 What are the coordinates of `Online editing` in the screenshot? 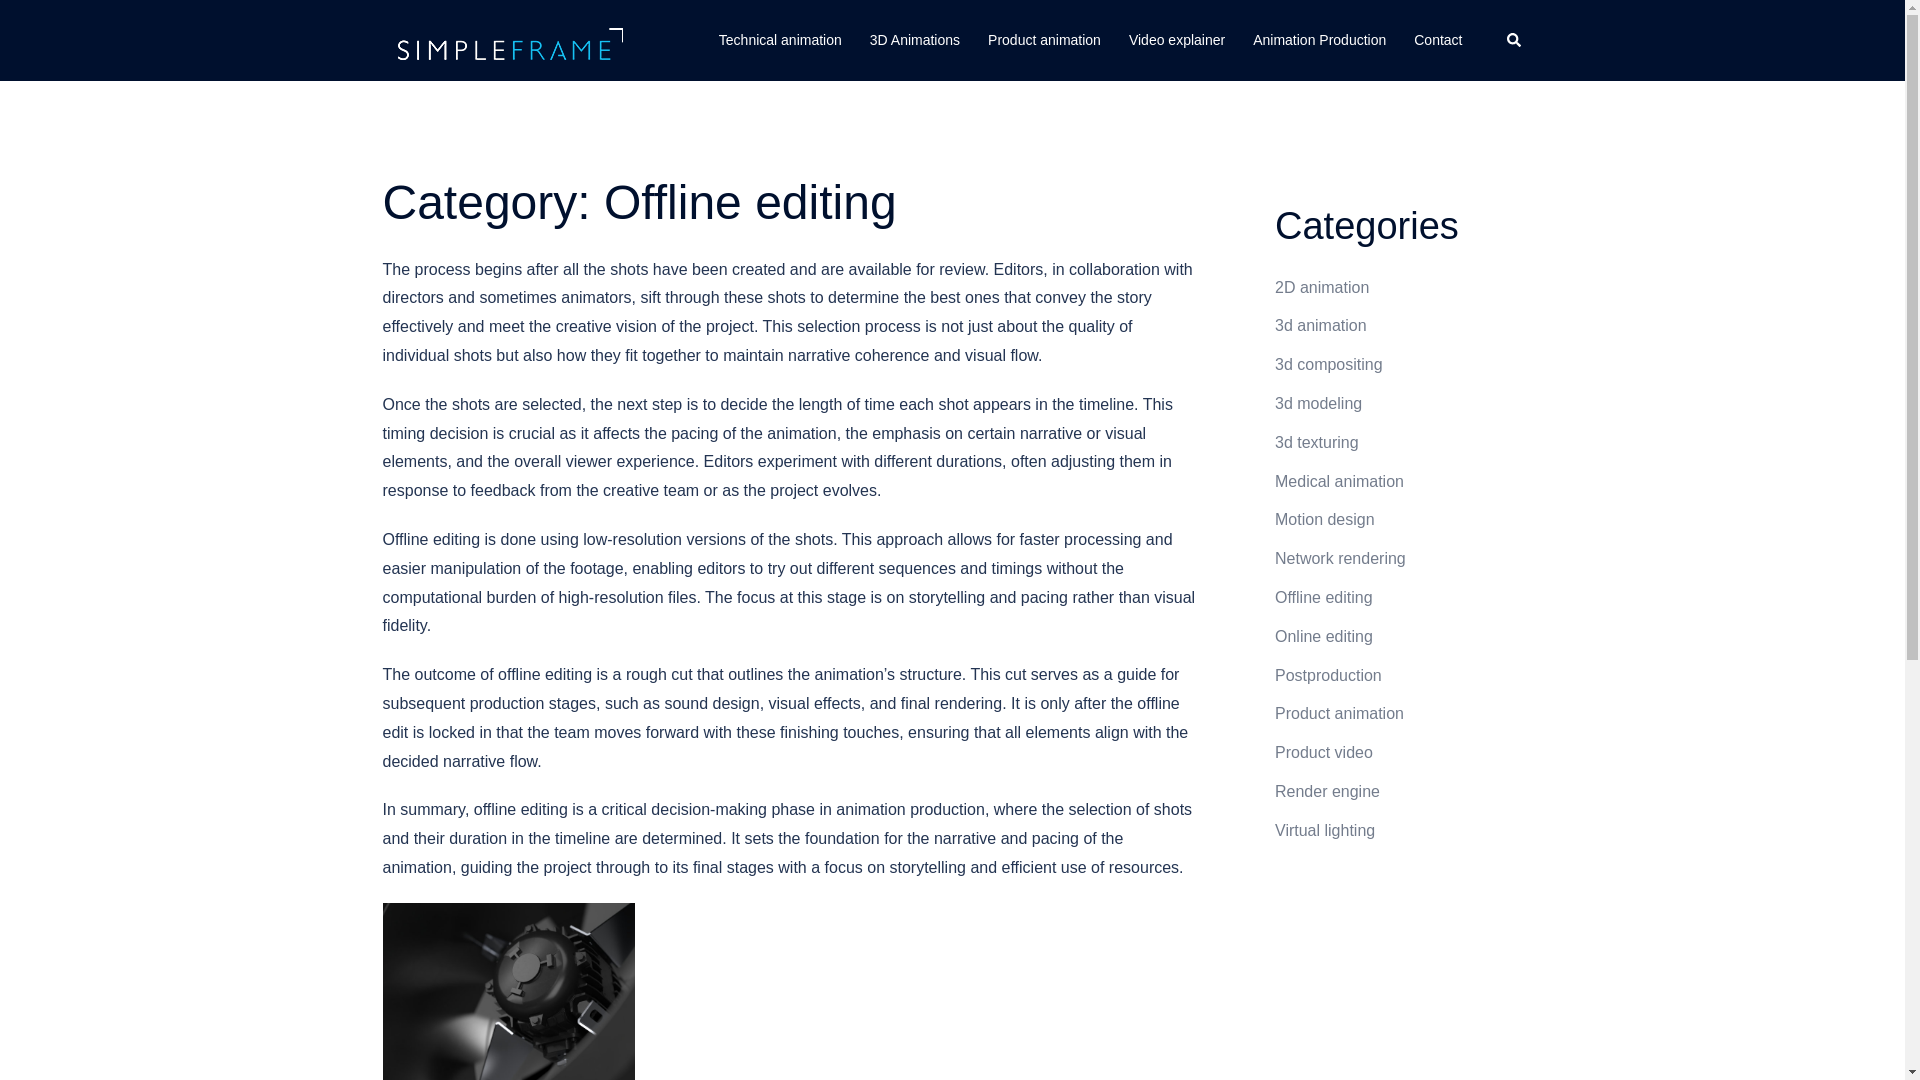 It's located at (1323, 636).